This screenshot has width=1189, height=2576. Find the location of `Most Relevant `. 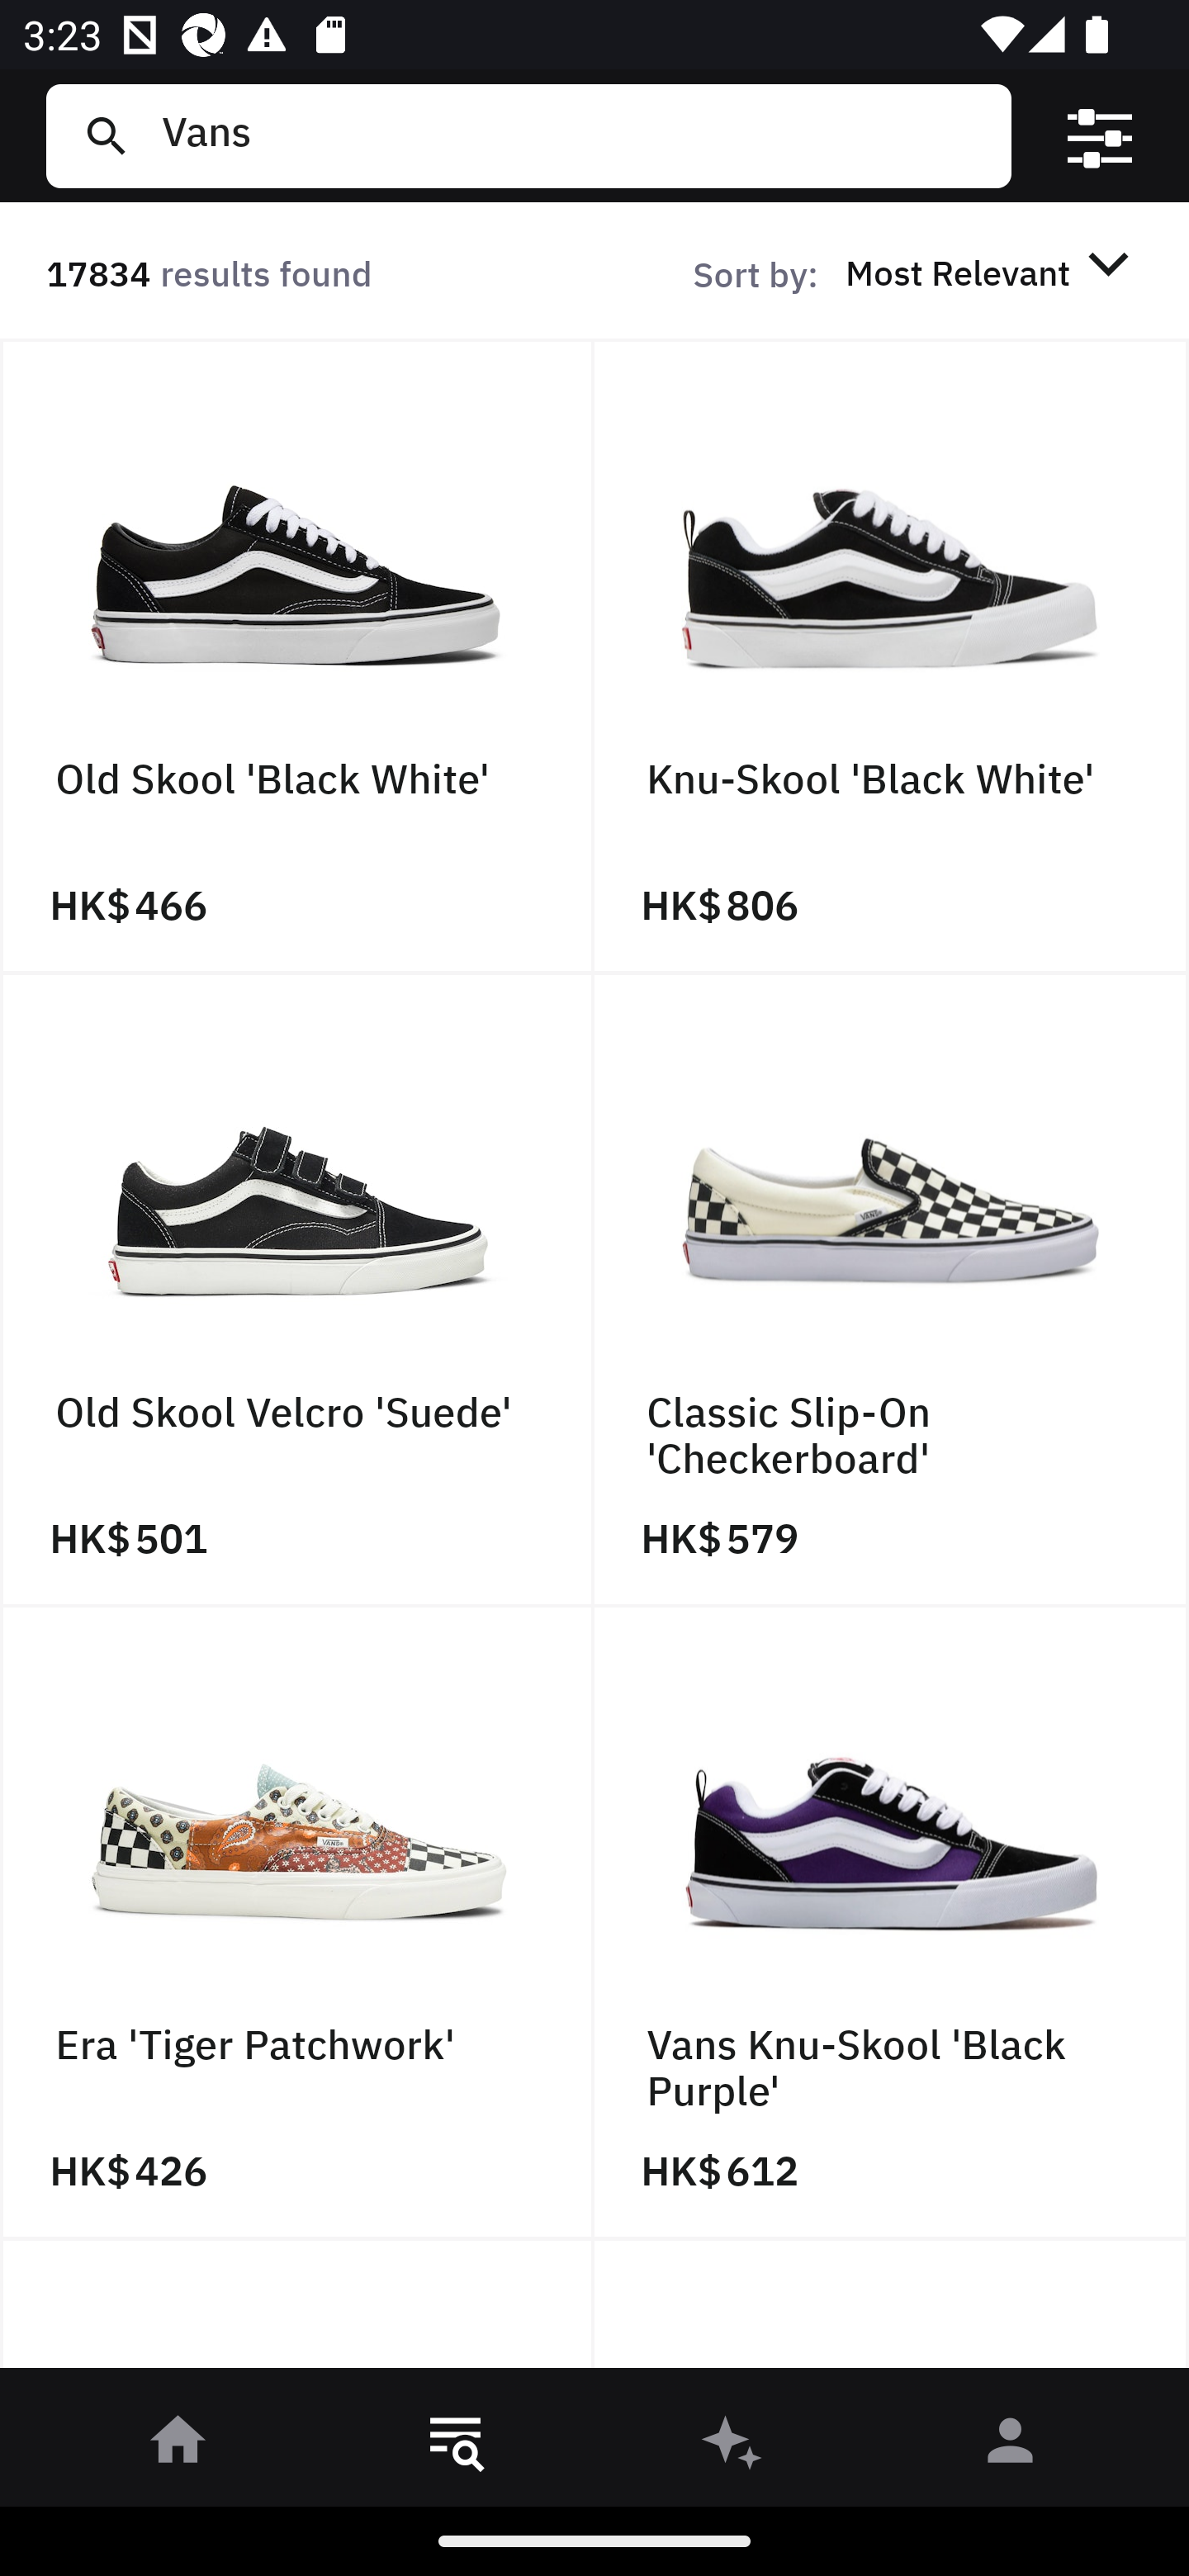

Most Relevant  is located at coordinates (992, 272).